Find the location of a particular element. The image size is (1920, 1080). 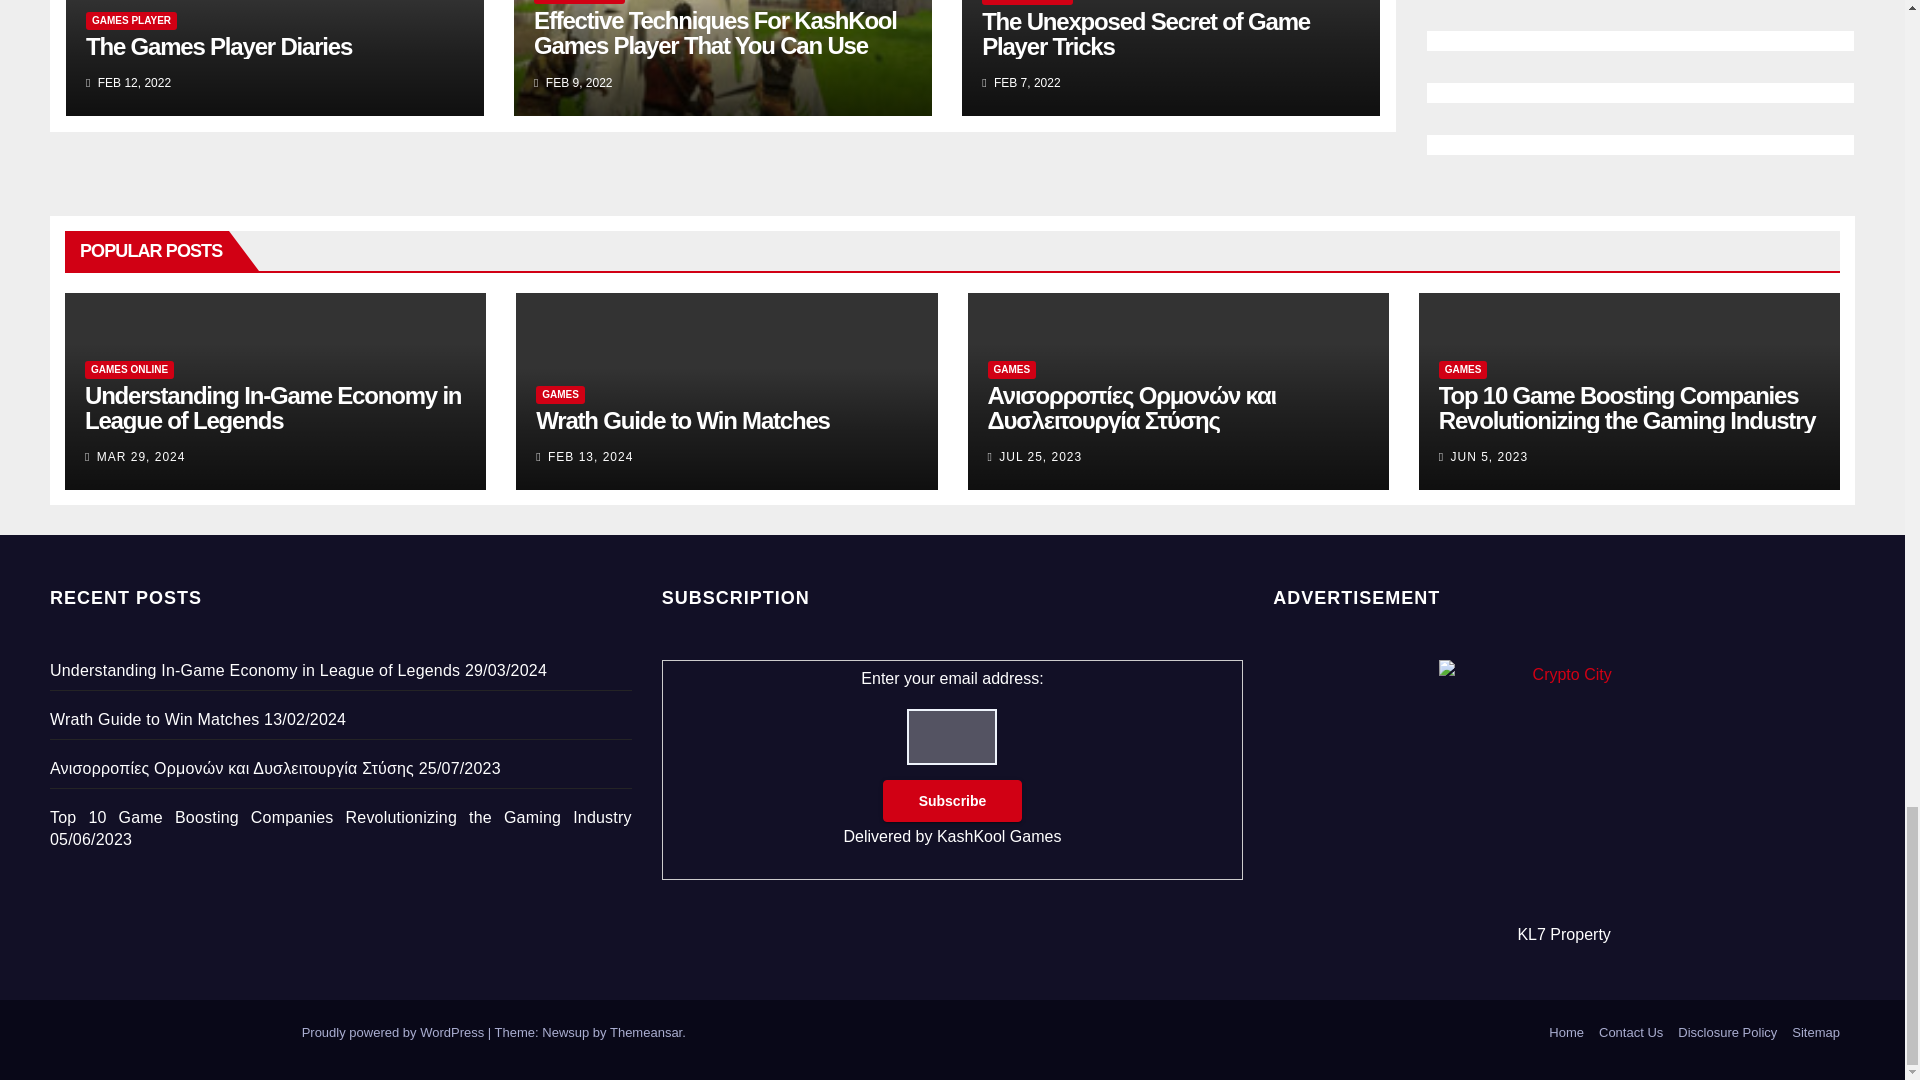

The Unexposed Secret of Game Player Tricks is located at coordinates (1145, 34).